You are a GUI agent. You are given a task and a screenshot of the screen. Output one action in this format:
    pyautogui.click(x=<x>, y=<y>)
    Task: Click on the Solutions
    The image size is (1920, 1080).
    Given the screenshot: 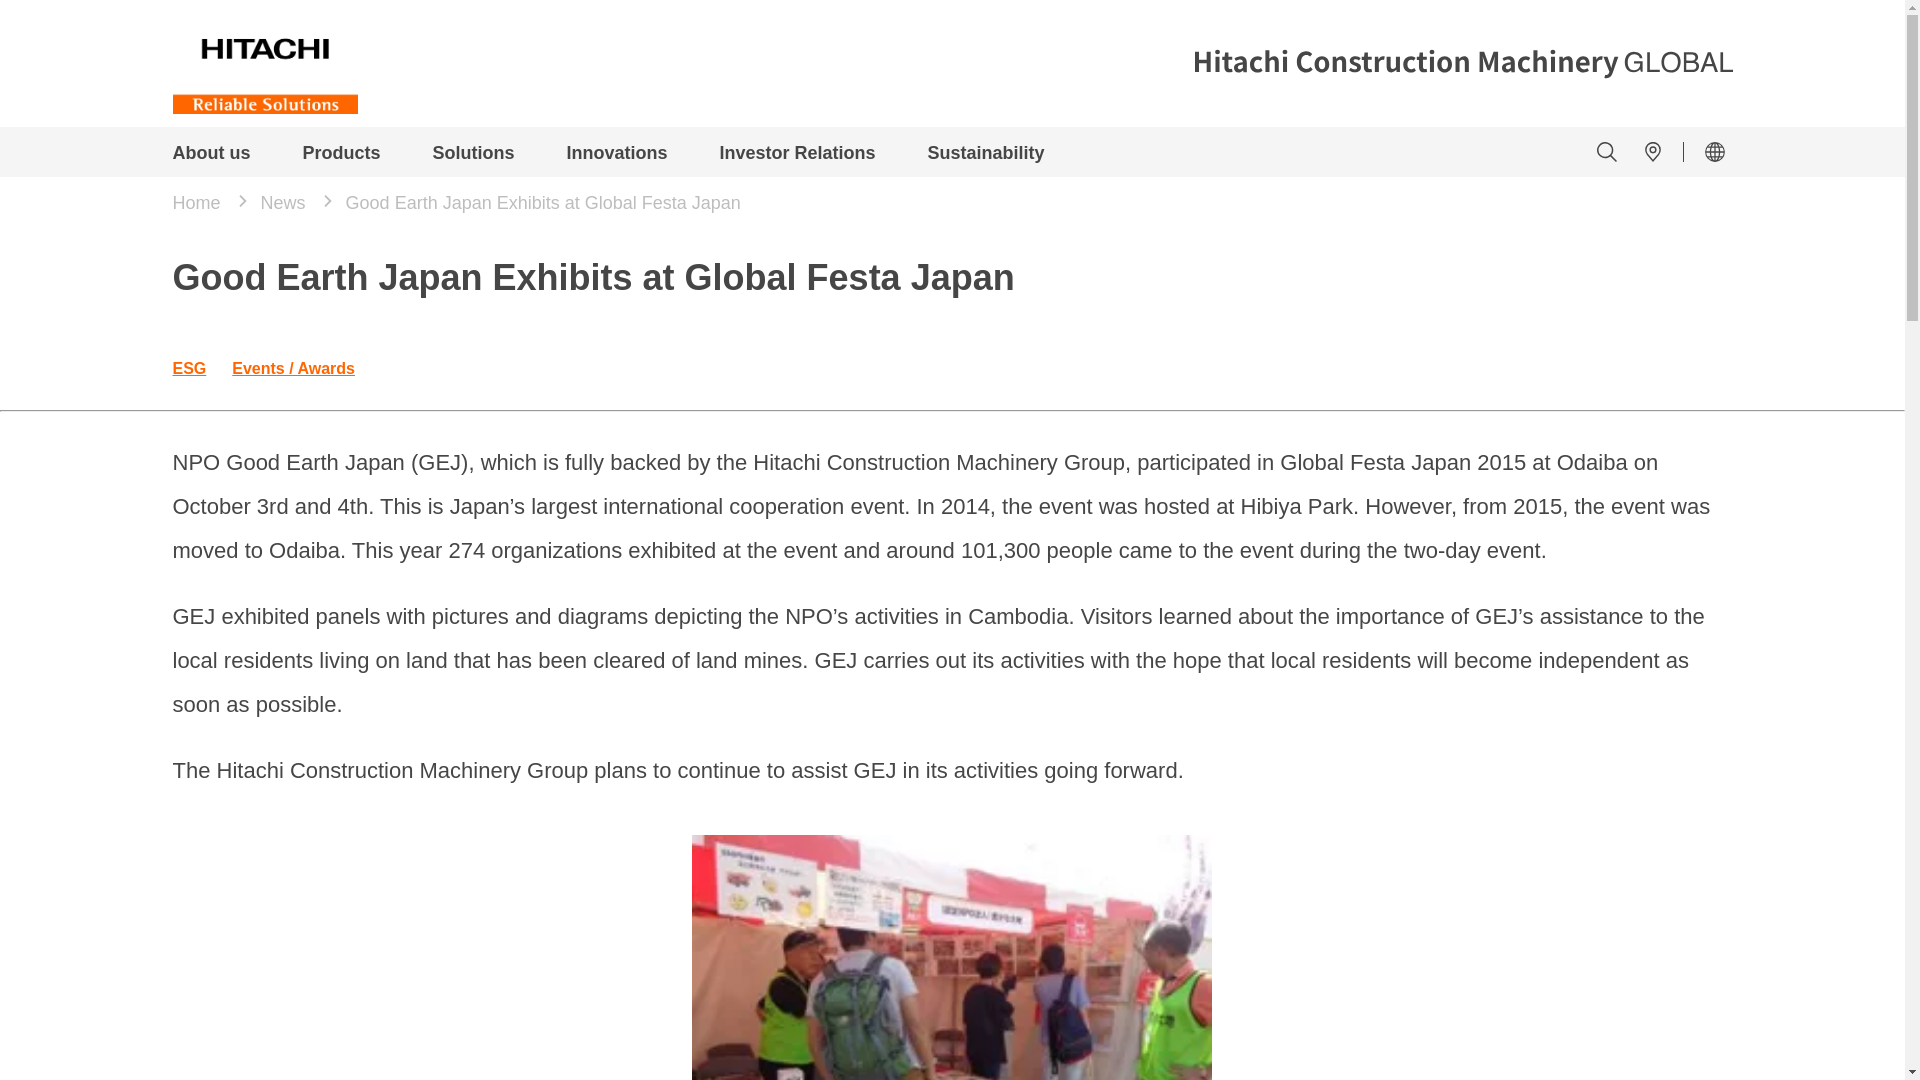 What is the action you would take?
    pyautogui.click(x=474, y=154)
    